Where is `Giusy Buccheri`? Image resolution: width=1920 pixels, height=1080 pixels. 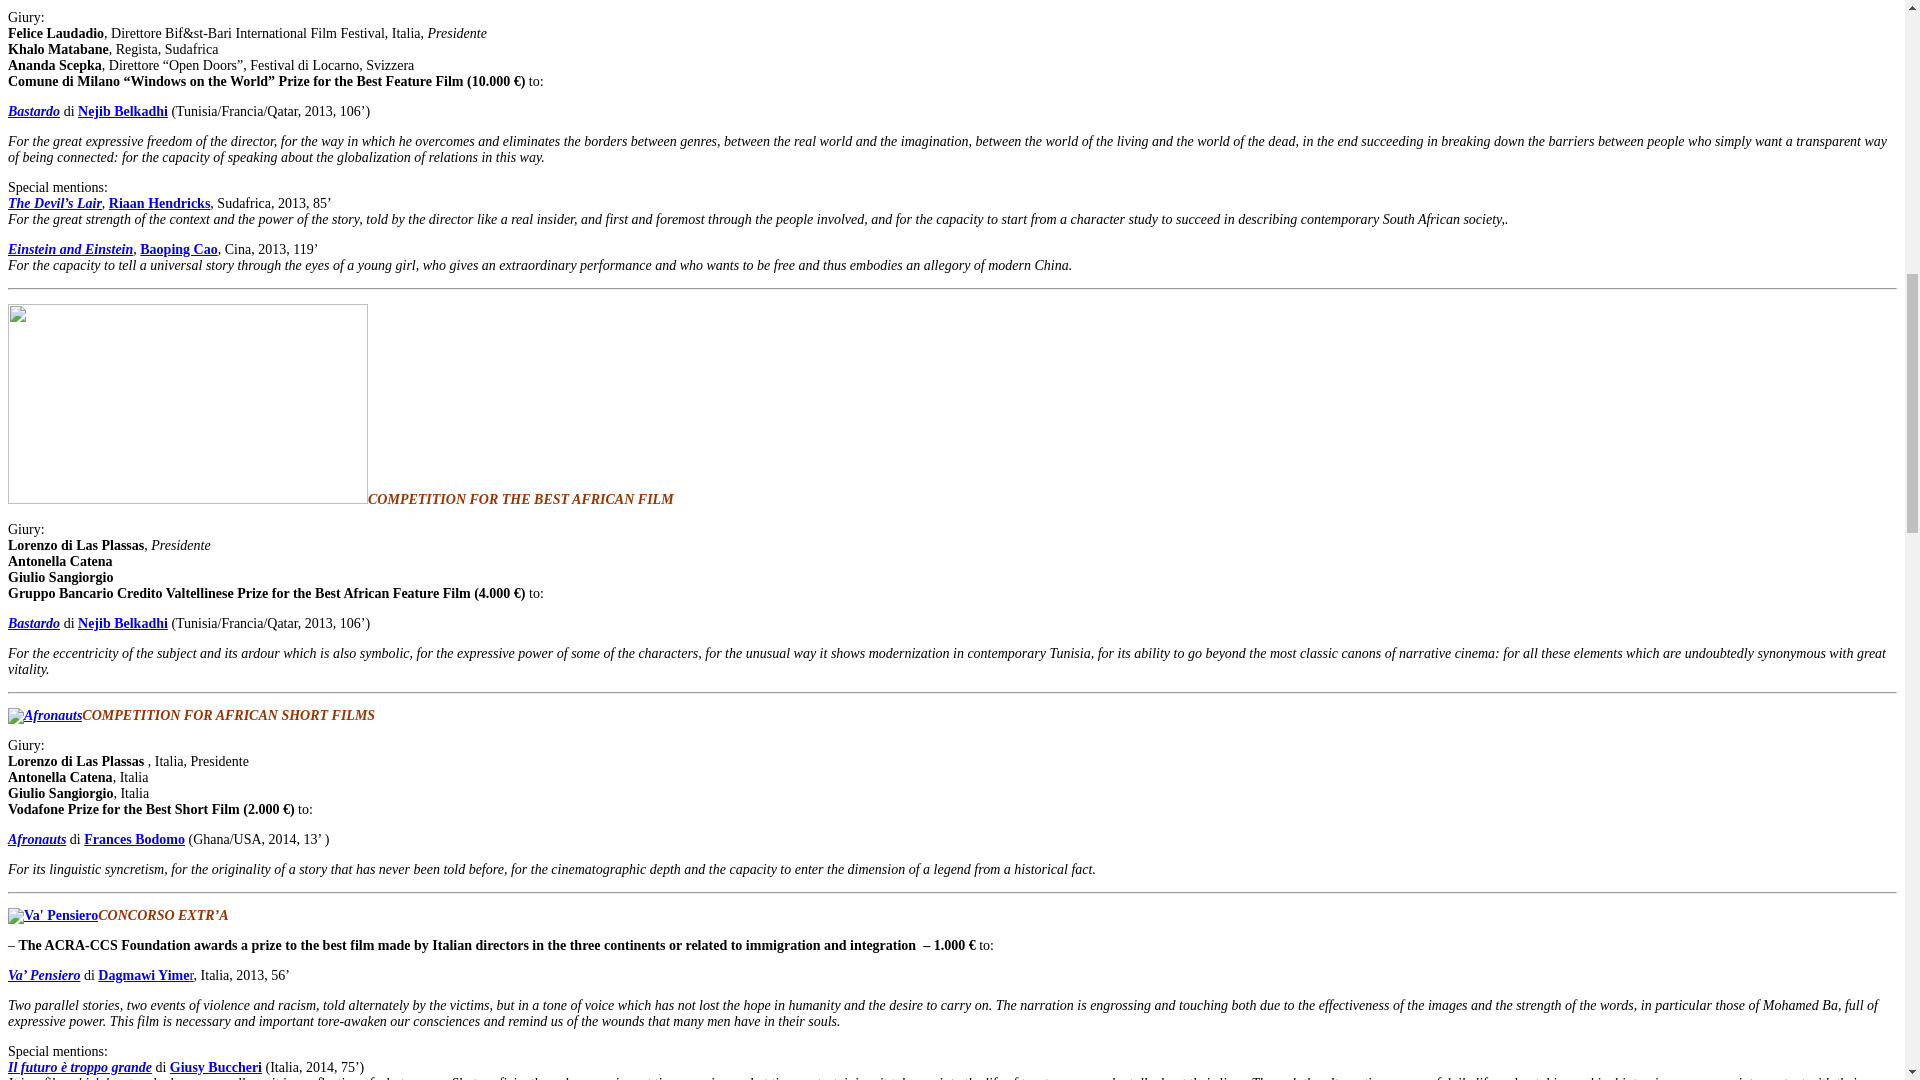 Giusy Buccheri is located at coordinates (216, 1066).